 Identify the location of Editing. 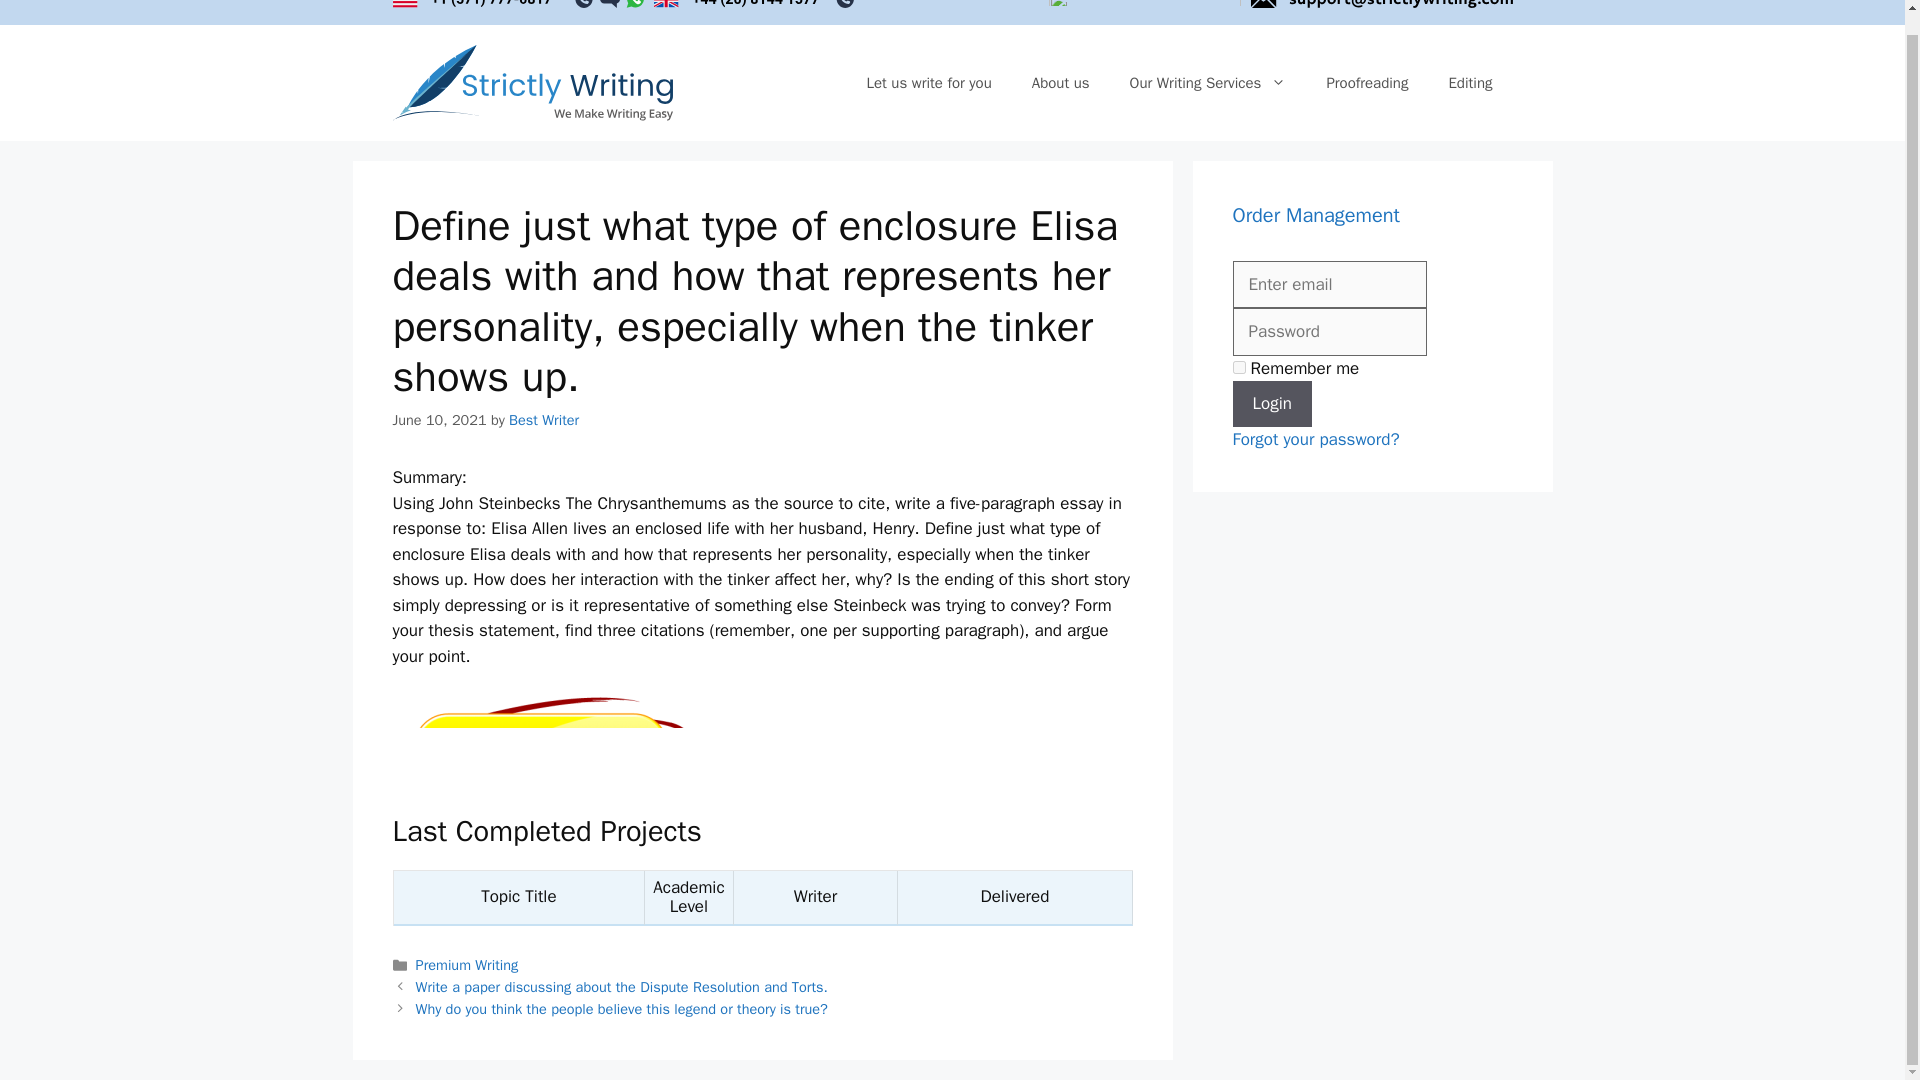
(1470, 82).